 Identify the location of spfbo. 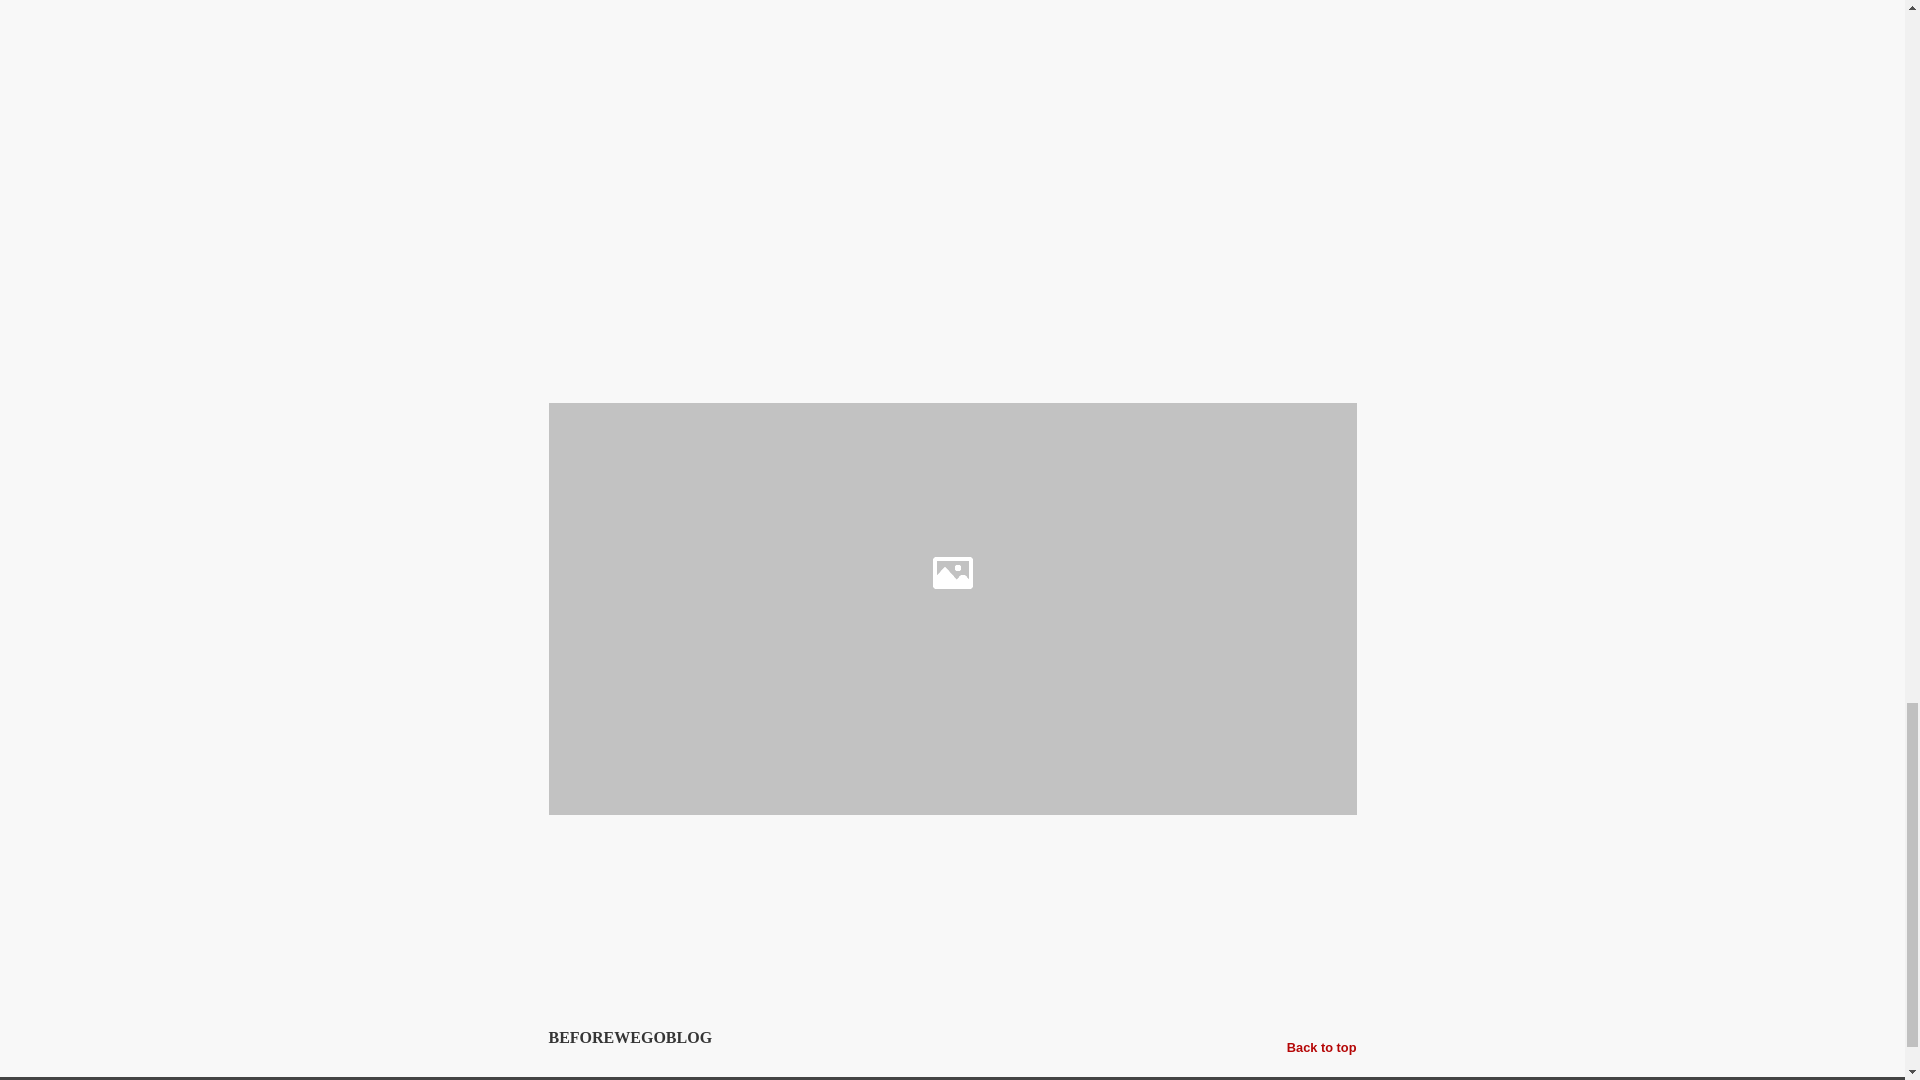
(946, 854).